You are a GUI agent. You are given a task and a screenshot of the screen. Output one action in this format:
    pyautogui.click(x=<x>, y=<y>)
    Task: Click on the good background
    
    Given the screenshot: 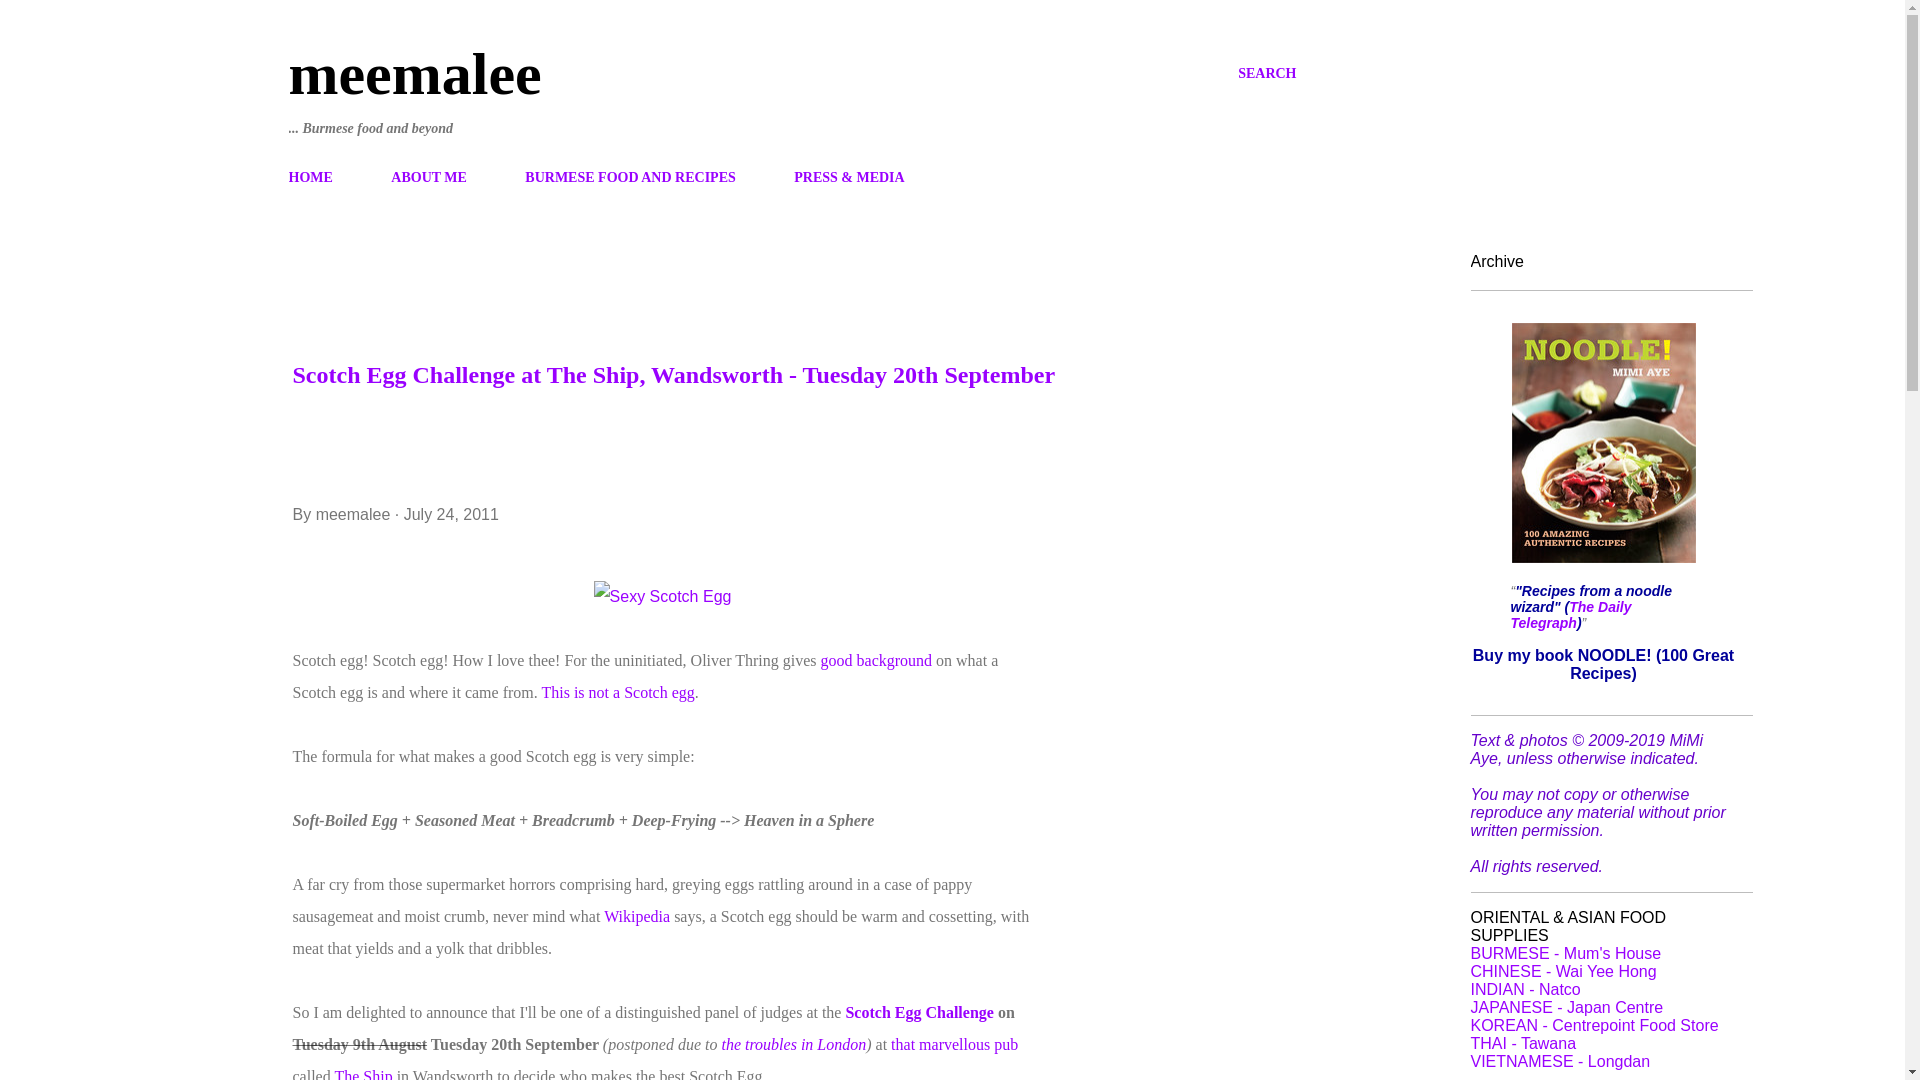 What is the action you would take?
    pyautogui.click(x=877, y=660)
    